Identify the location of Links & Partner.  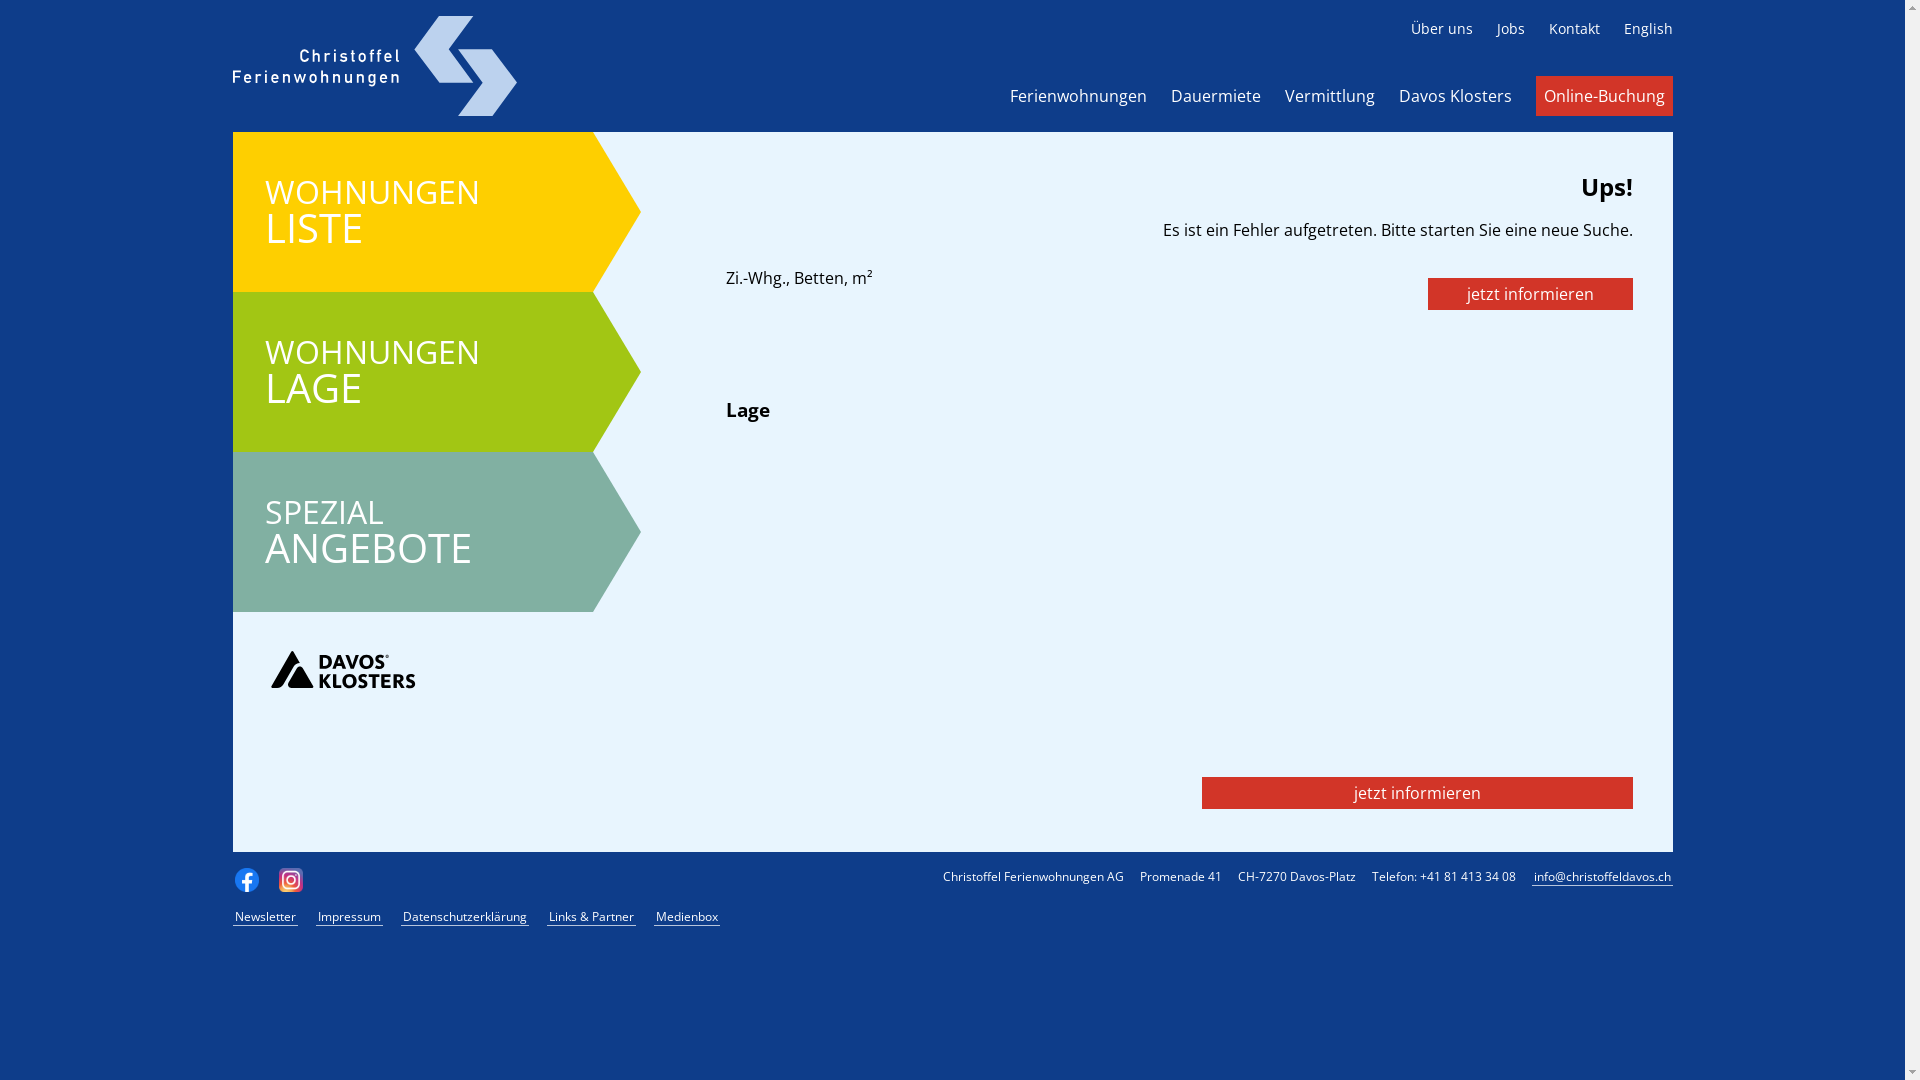
(590, 917).